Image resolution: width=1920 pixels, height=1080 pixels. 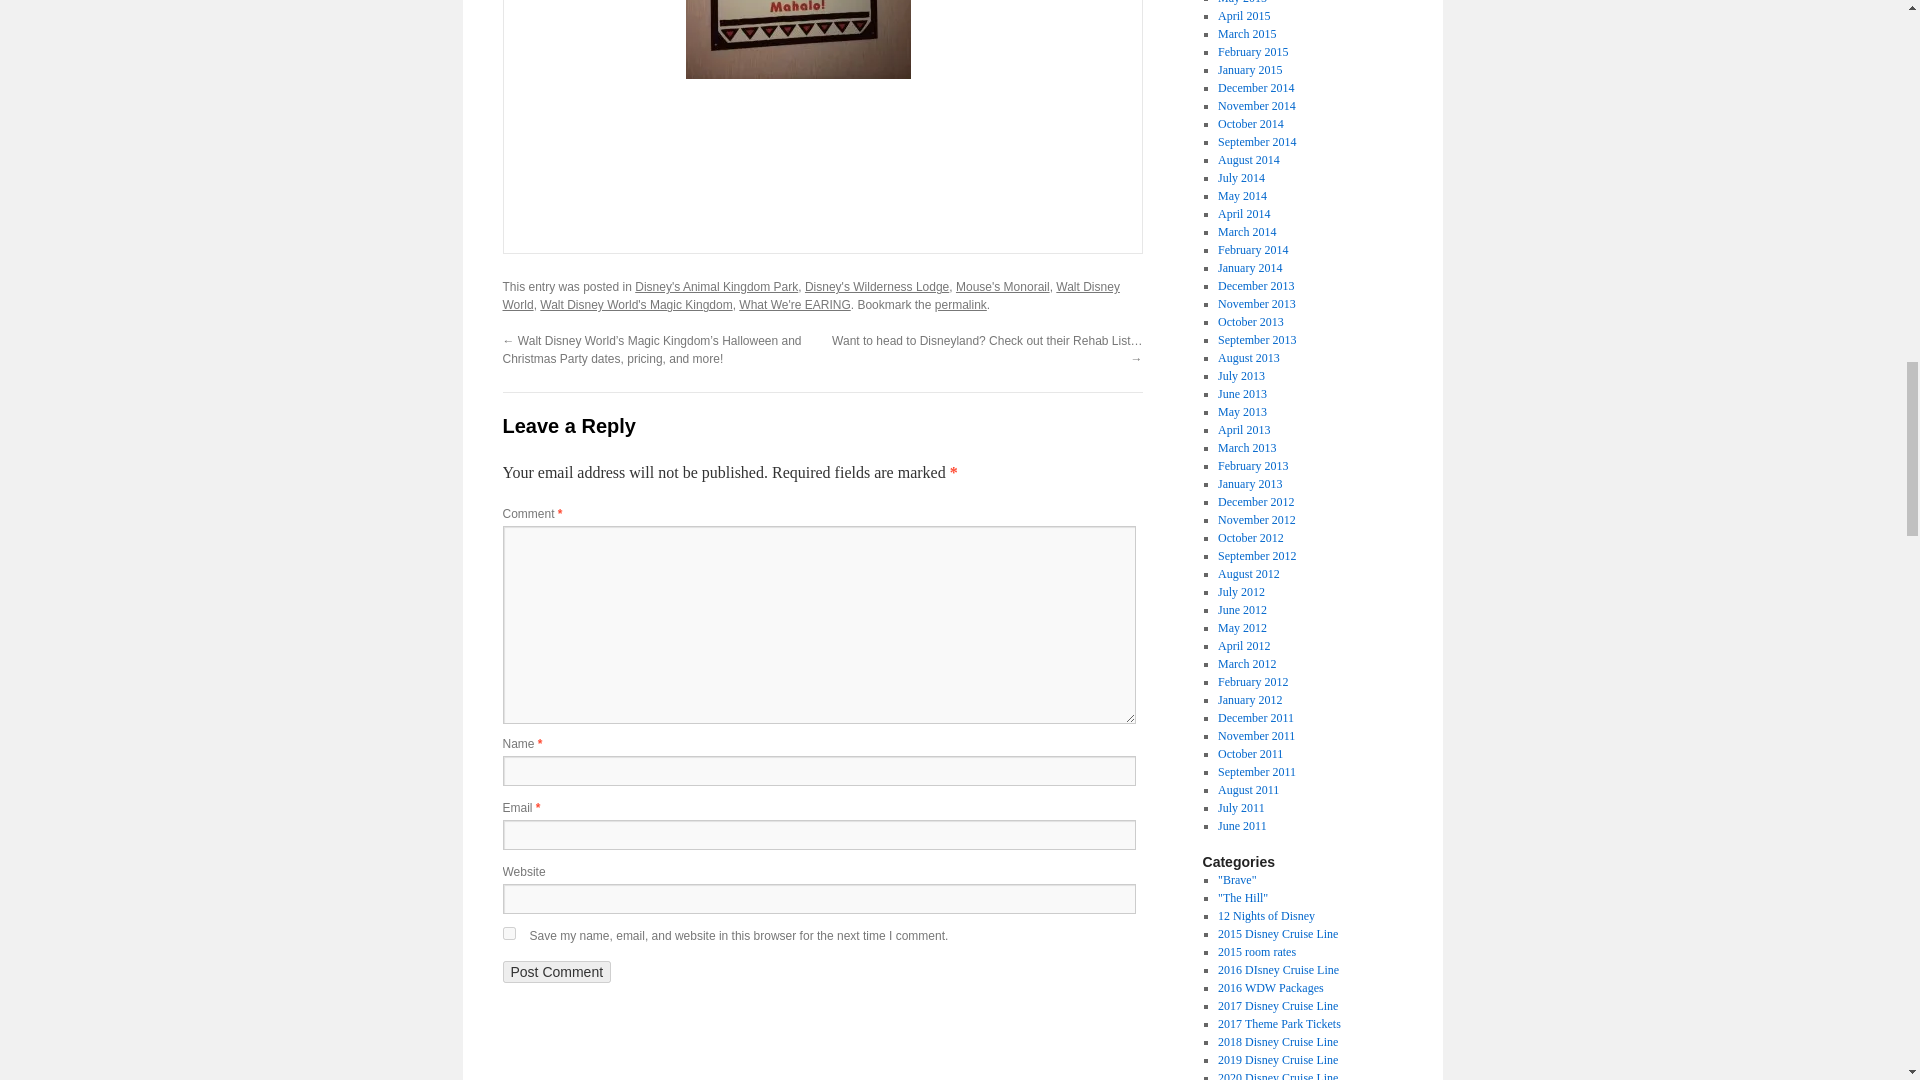 What do you see at coordinates (1003, 286) in the screenshot?
I see `Mouse's Monorail` at bounding box center [1003, 286].